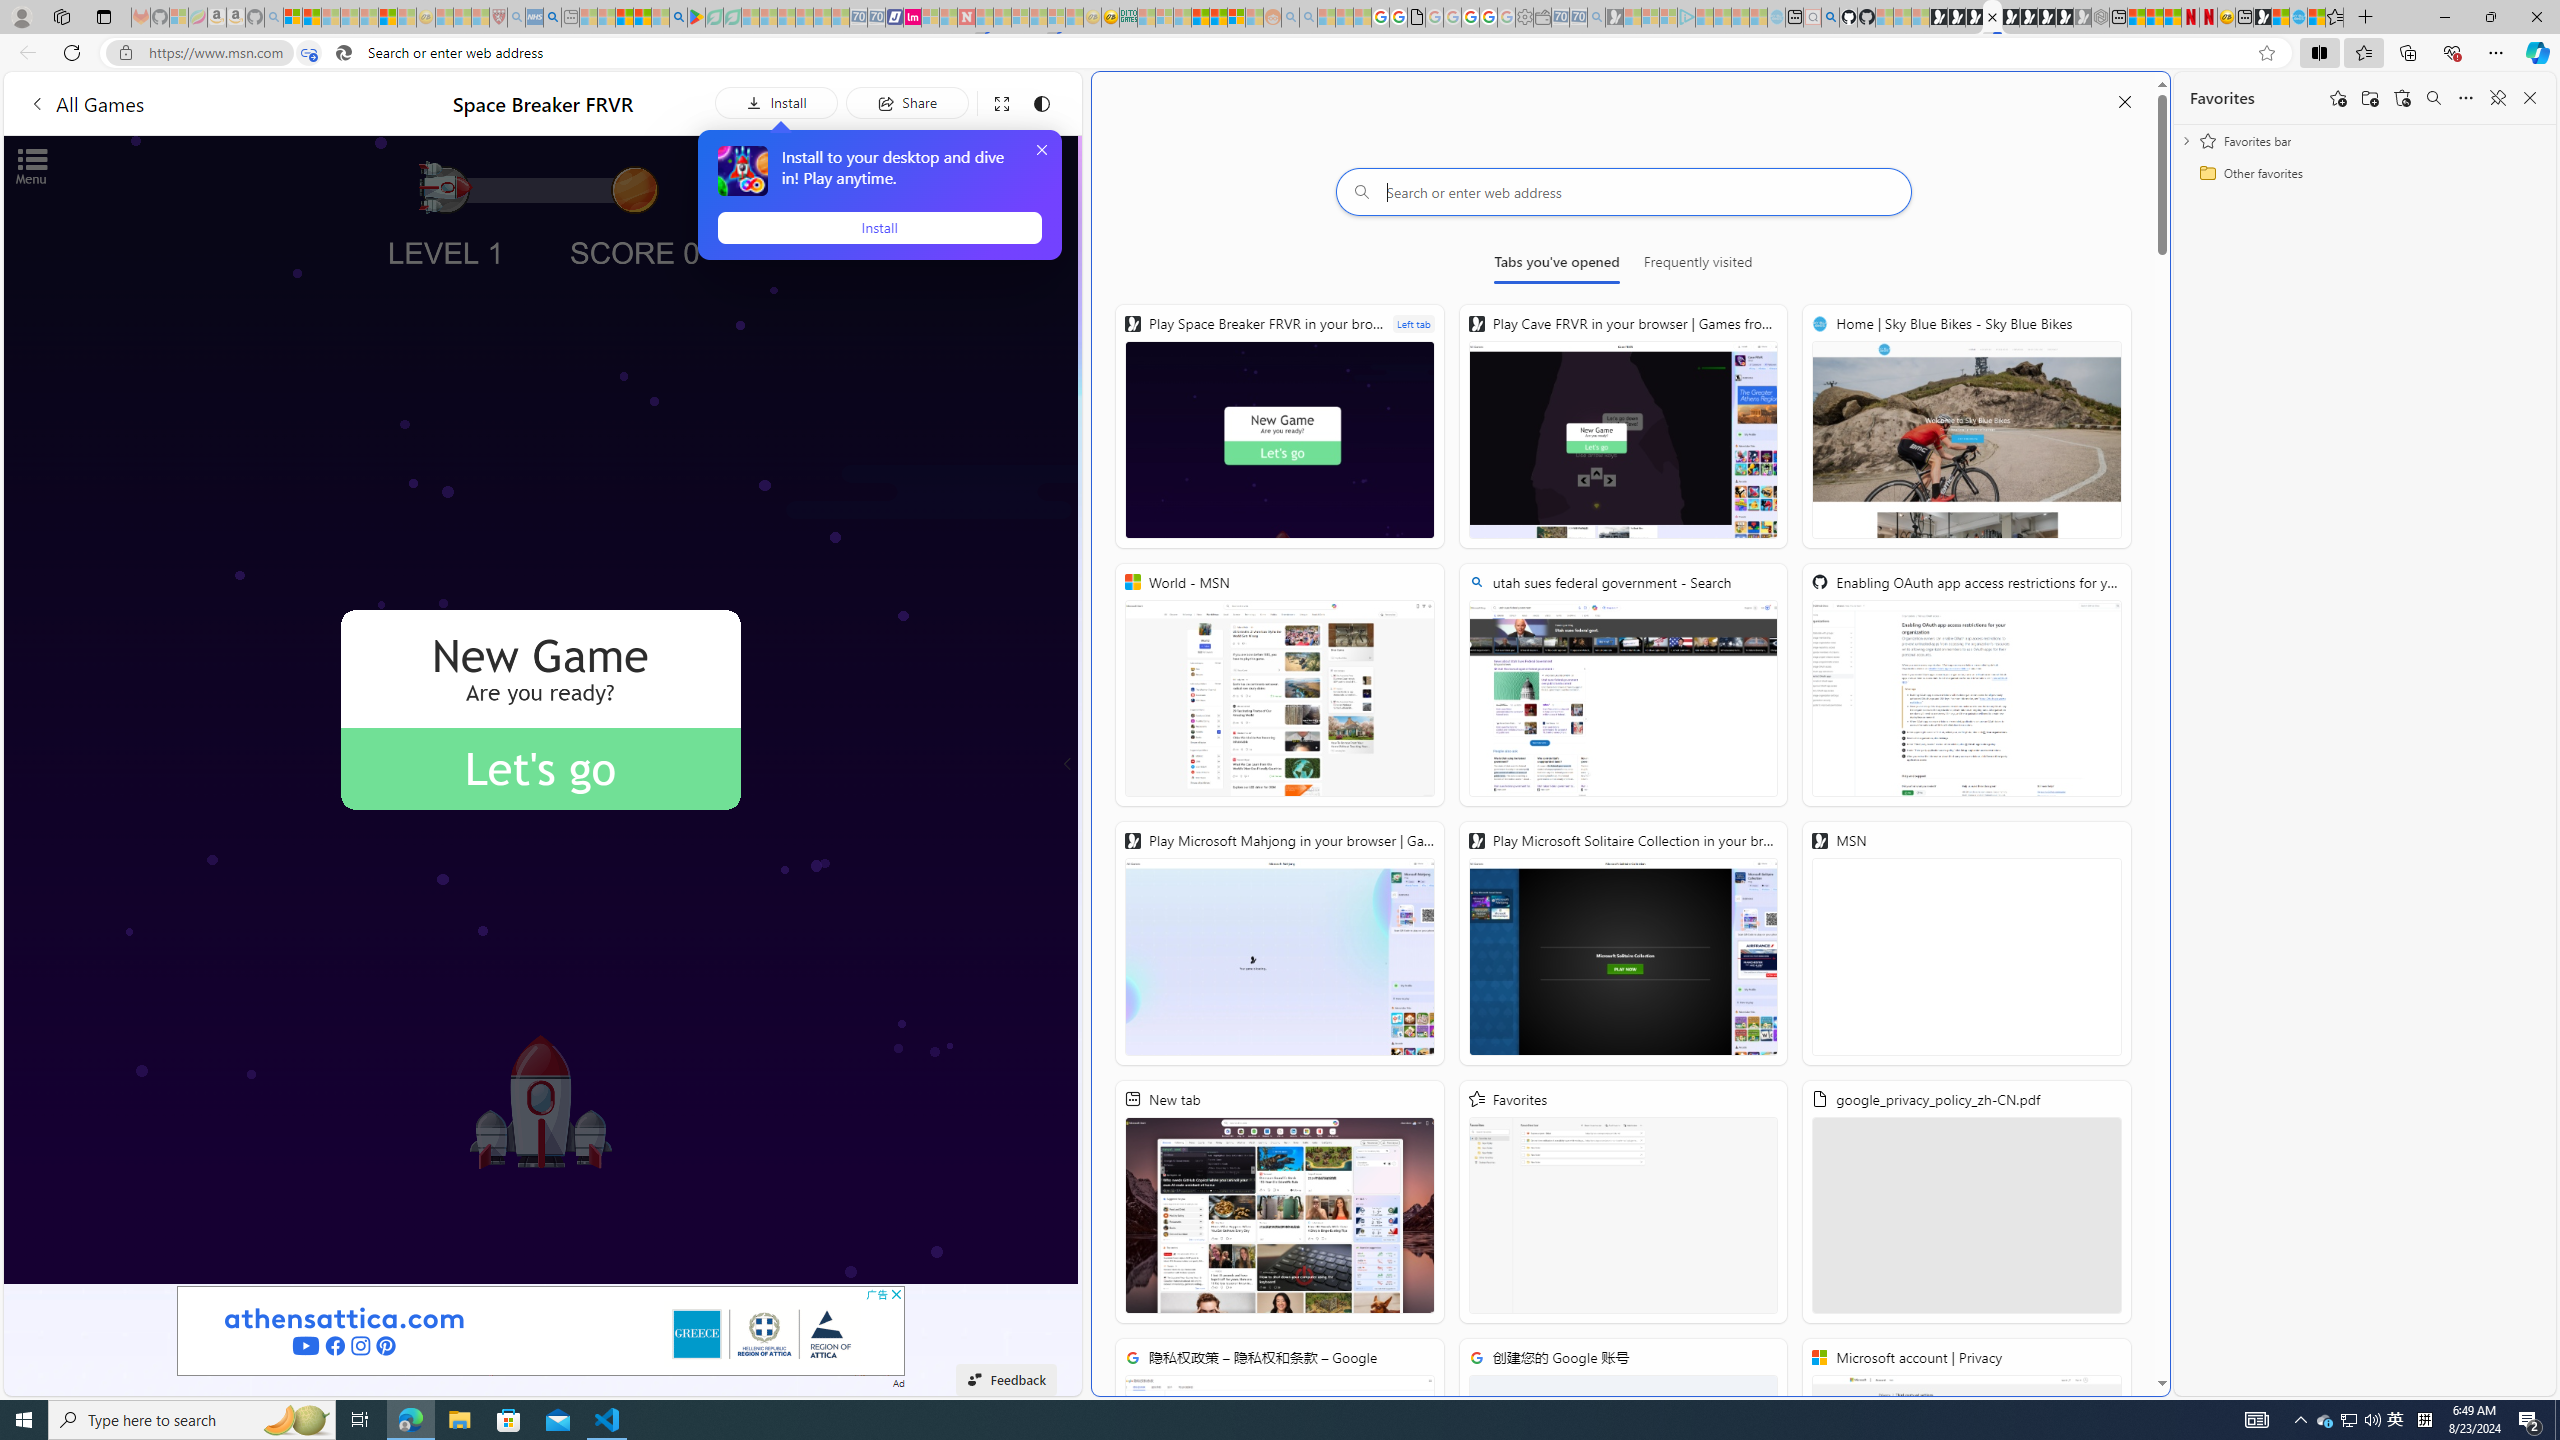 Image resolution: width=2560 pixels, height=1440 pixels. Describe the element at coordinates (1991, 17) in the screenshot. I see `New split screen` at that location.